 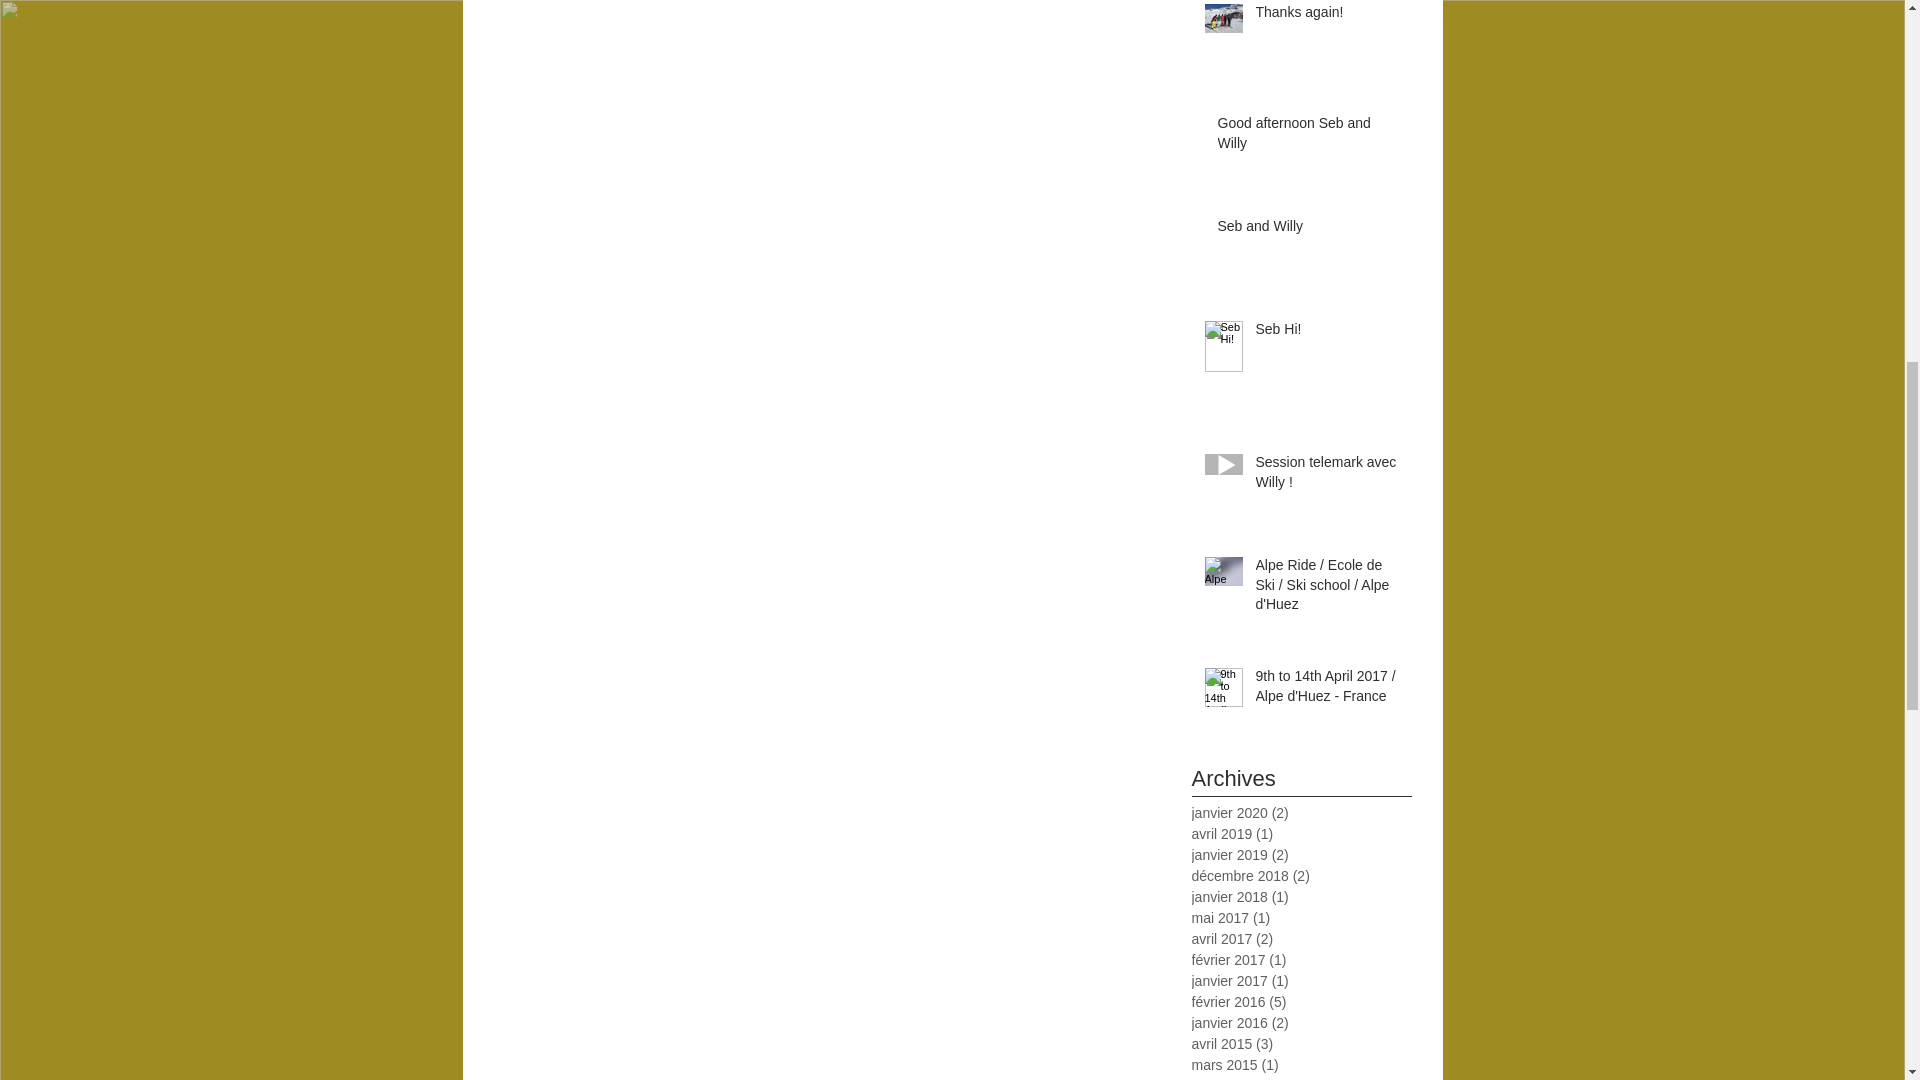 What do you see at coordinates (1308, 231) in the screenshot?
I see `Seb and Willy` at bounding box center [1308, 231].